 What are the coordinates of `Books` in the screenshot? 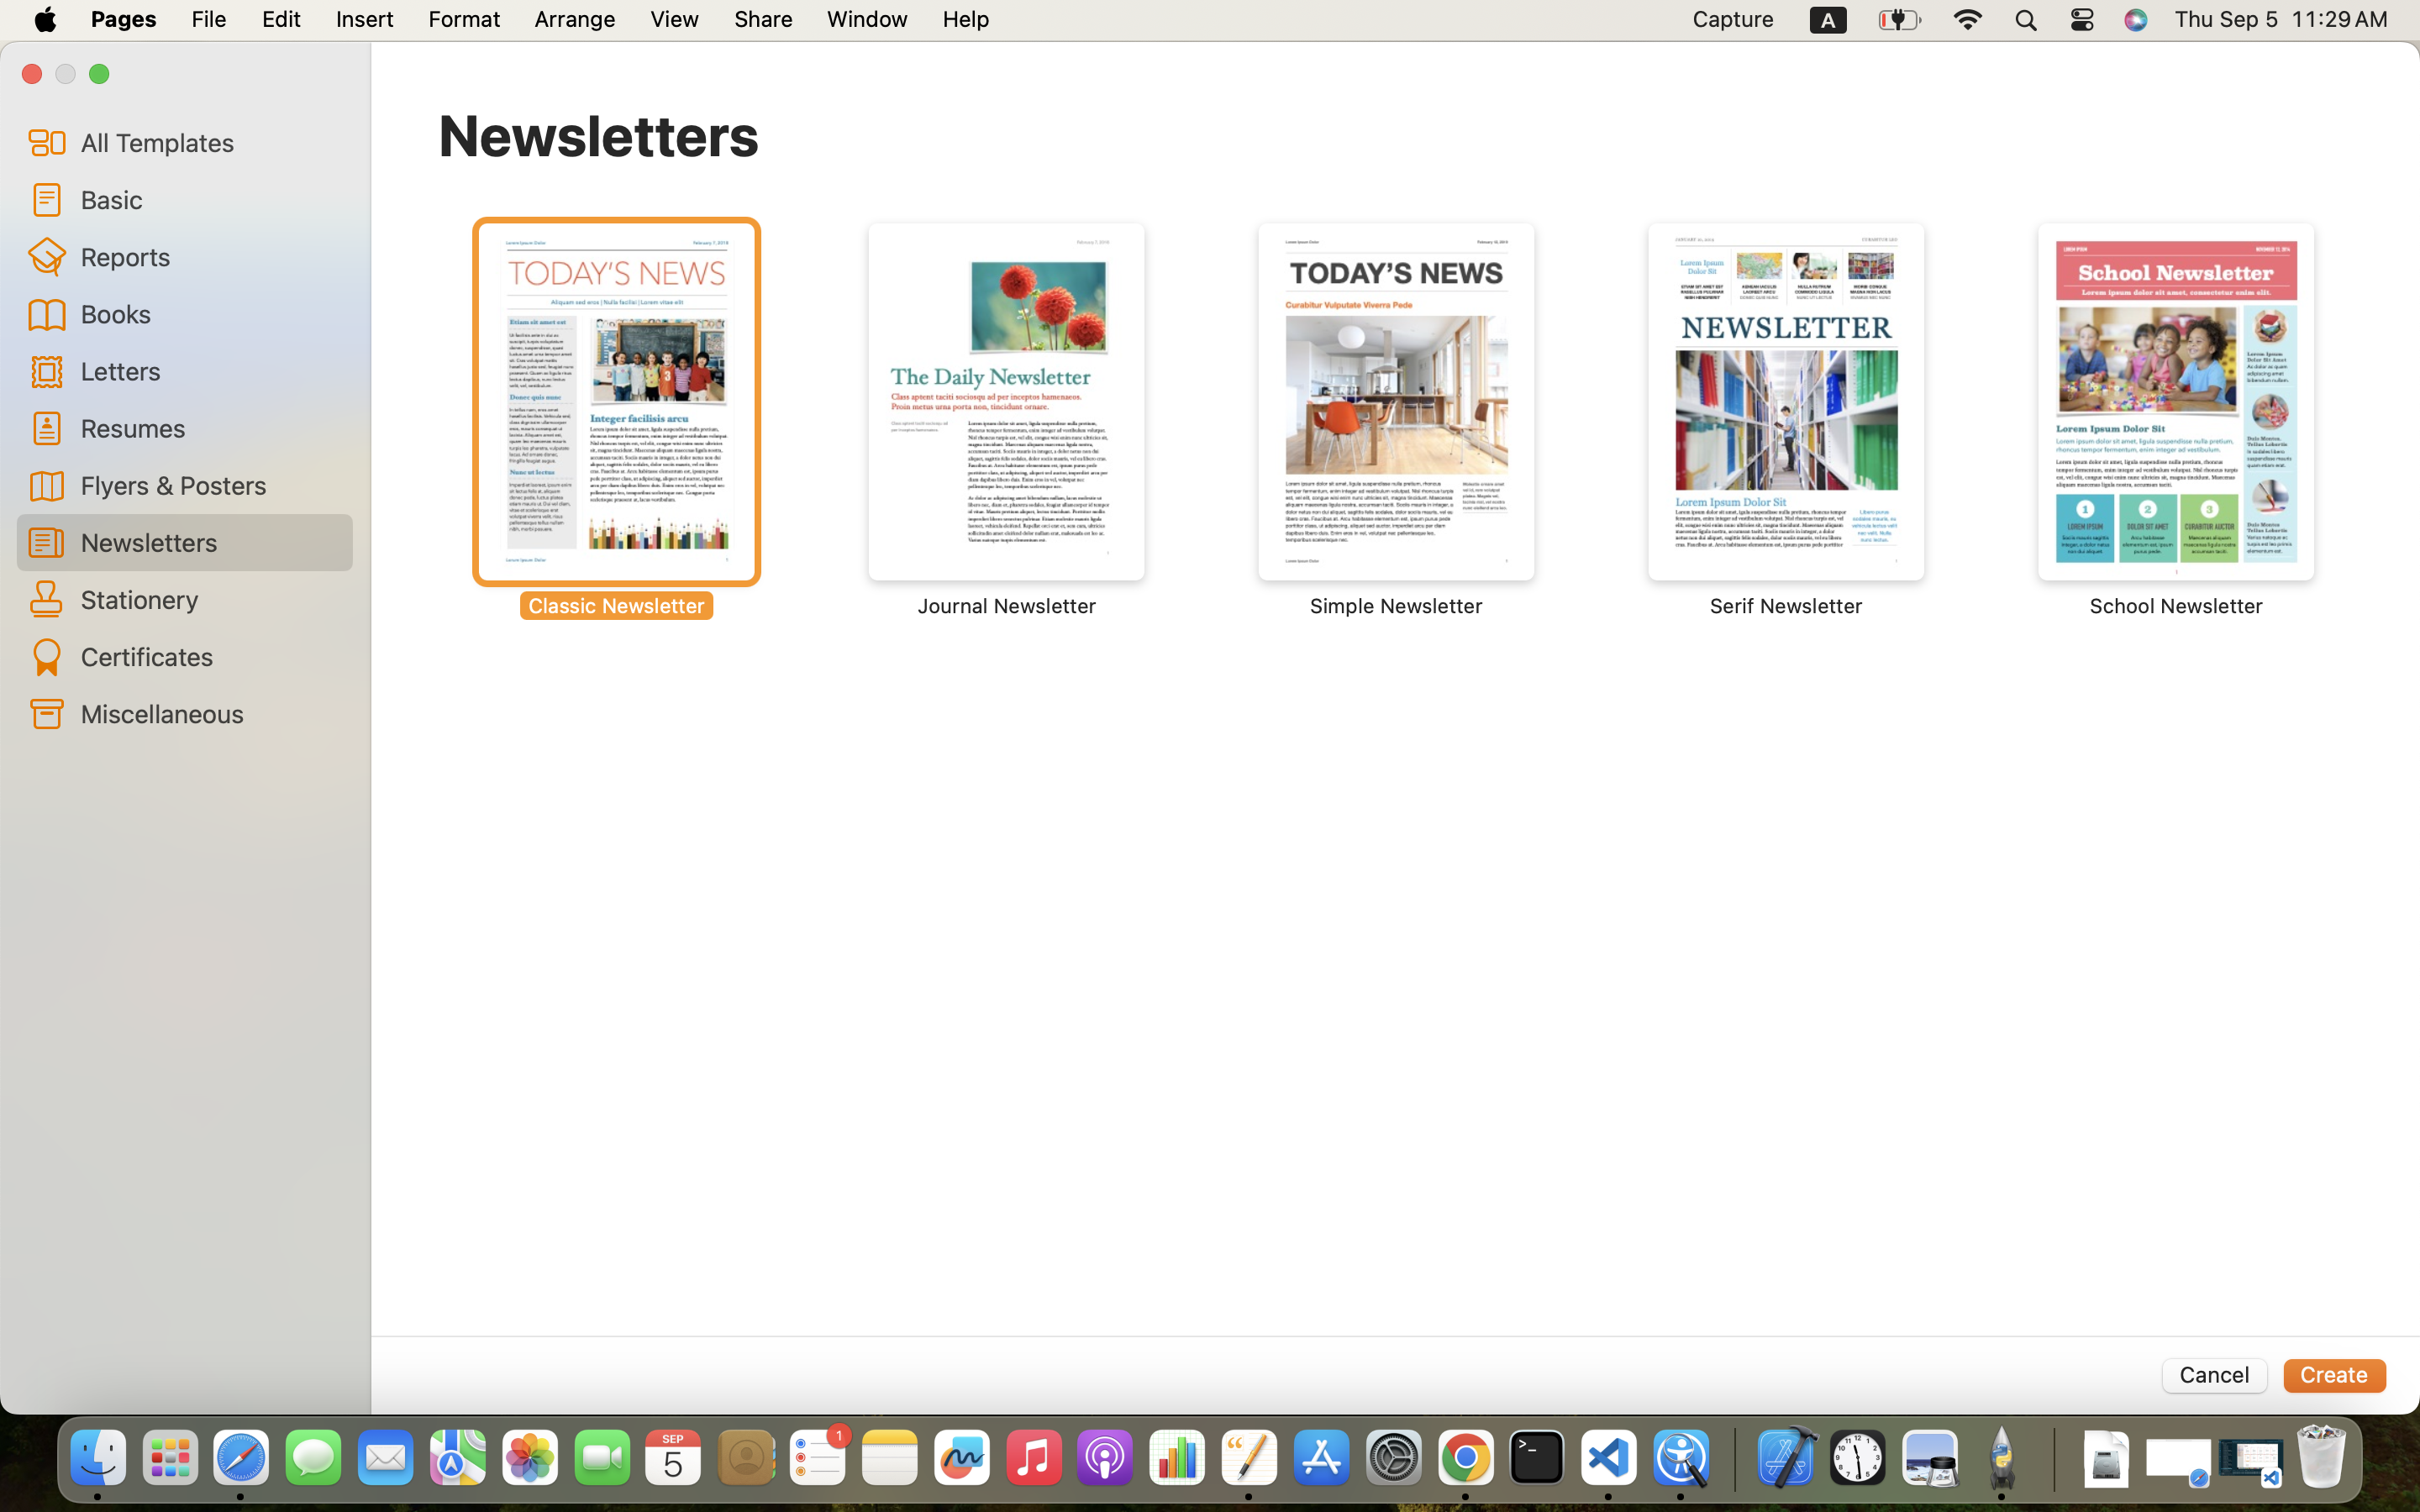 It's located at (210, 313).